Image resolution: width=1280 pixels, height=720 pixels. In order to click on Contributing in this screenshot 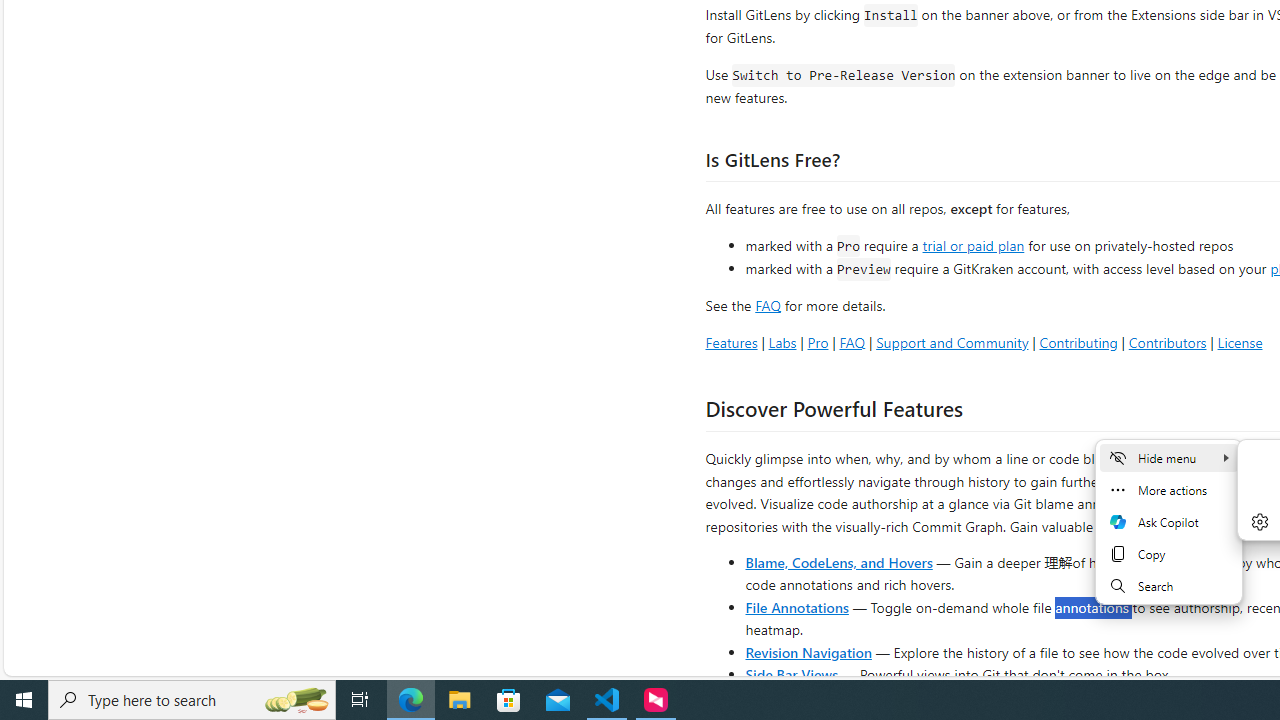, I will do `click(1078, 342)`.